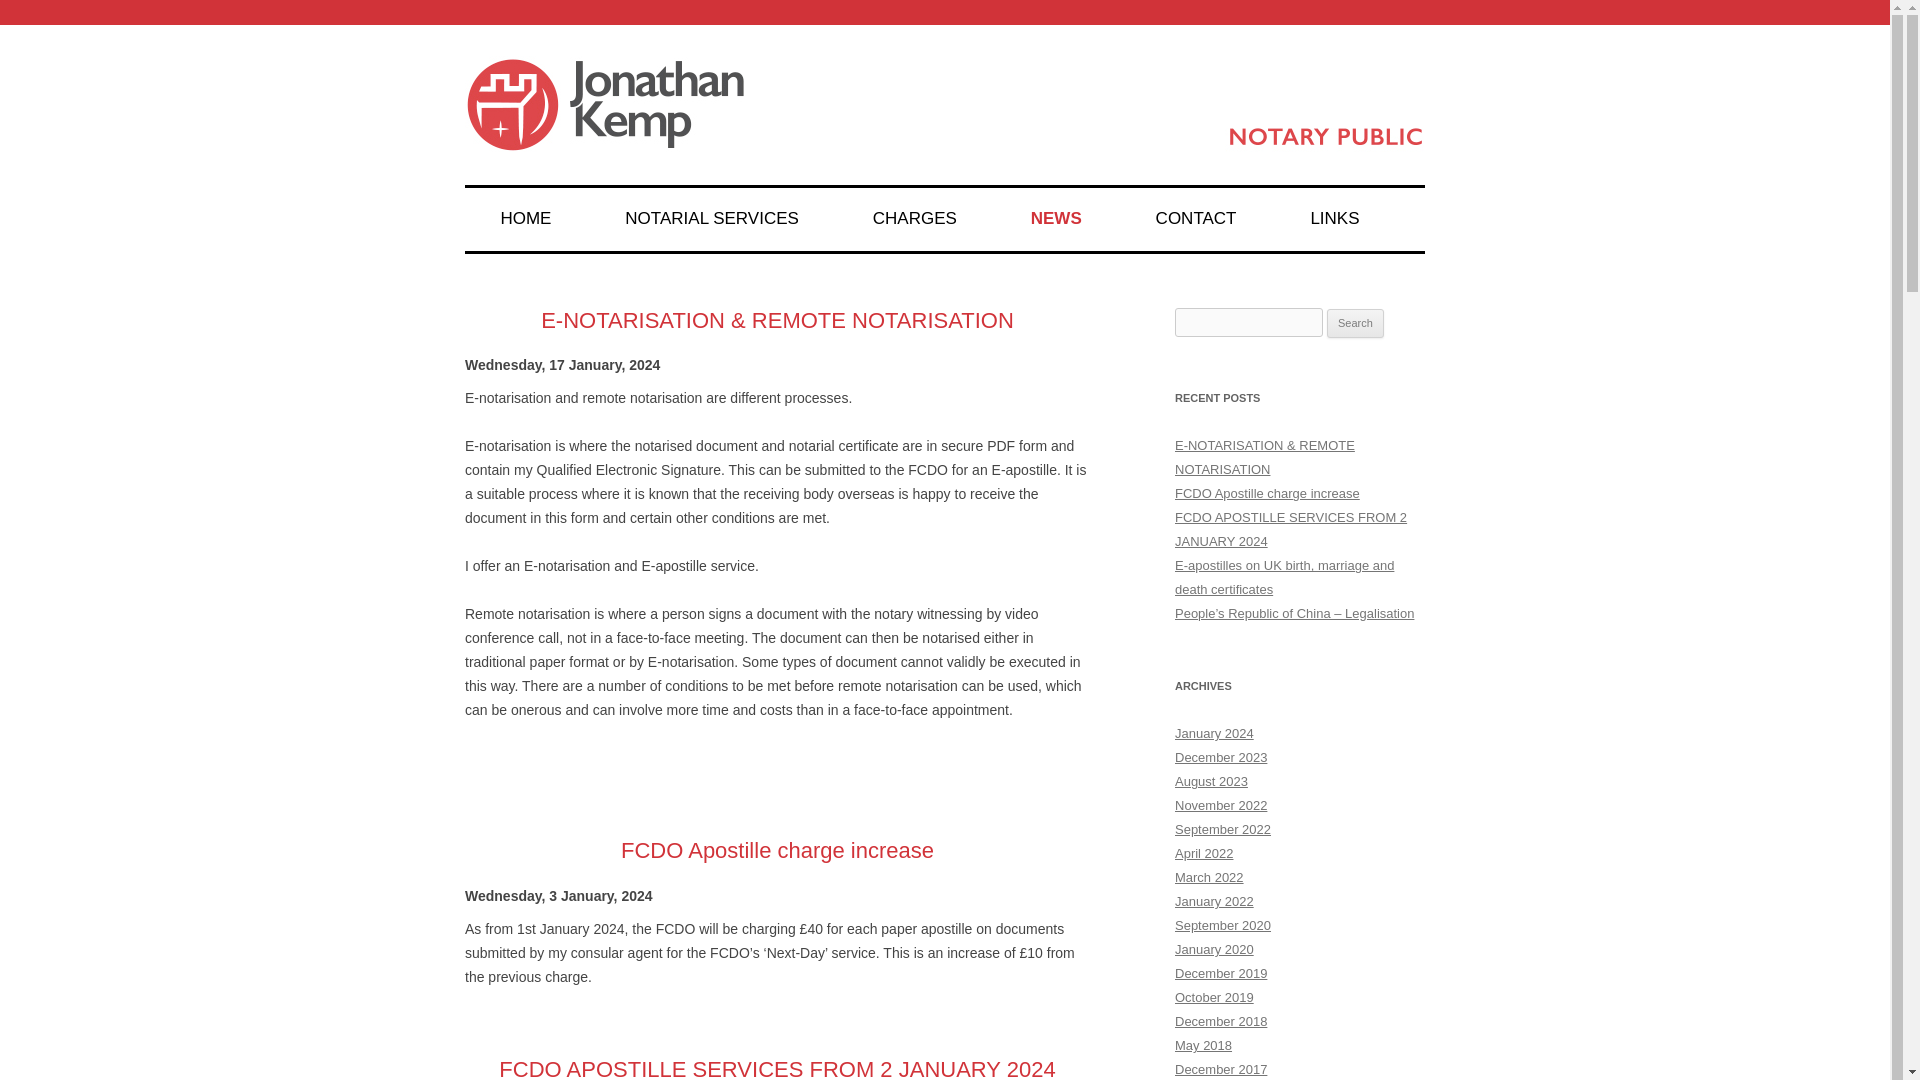 The image size is (1920, 1080). What do you see at coordinates (1223, 829) in the screenshot?
I see `September 2022` at bounding box center [1223, 829].